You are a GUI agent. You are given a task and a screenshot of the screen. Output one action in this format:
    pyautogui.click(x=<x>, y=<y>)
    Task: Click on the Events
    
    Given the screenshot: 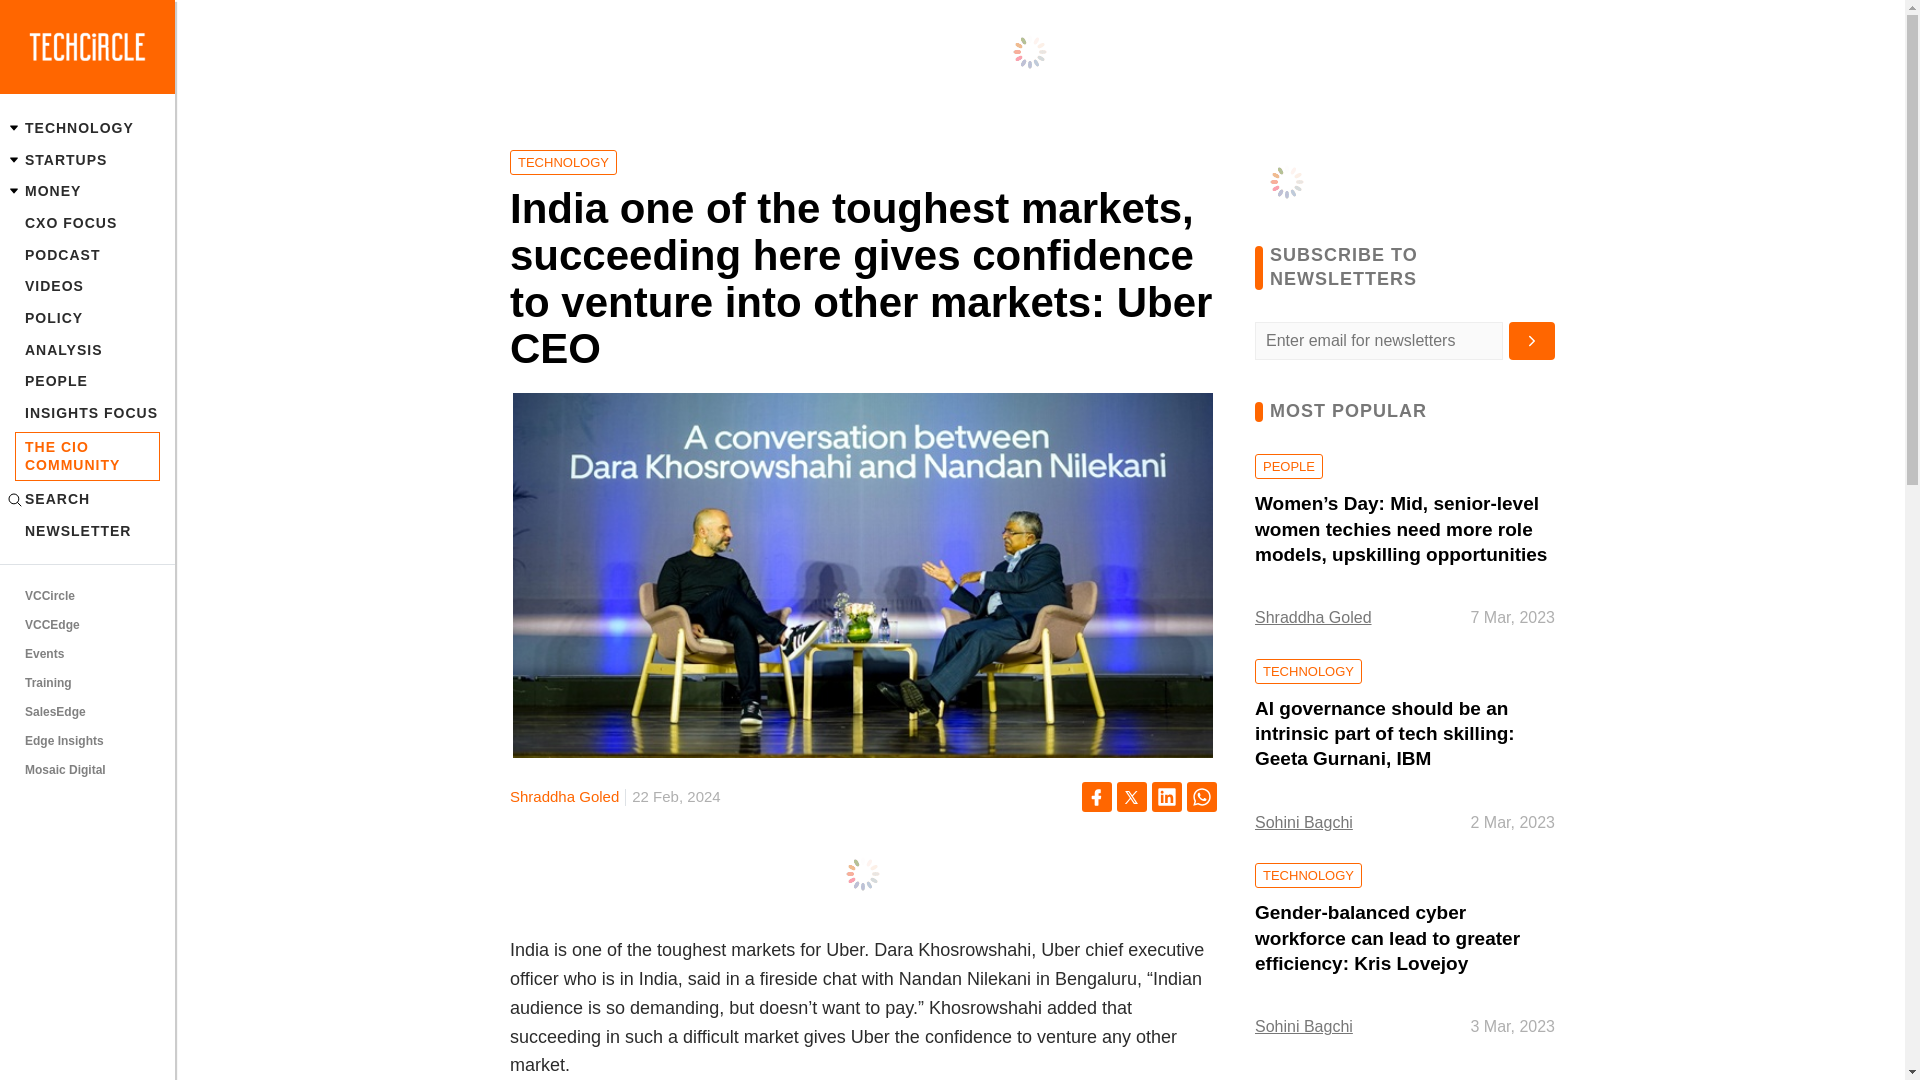 What is the action you would take?
    pyautogui.click(x=87, y=654)
    